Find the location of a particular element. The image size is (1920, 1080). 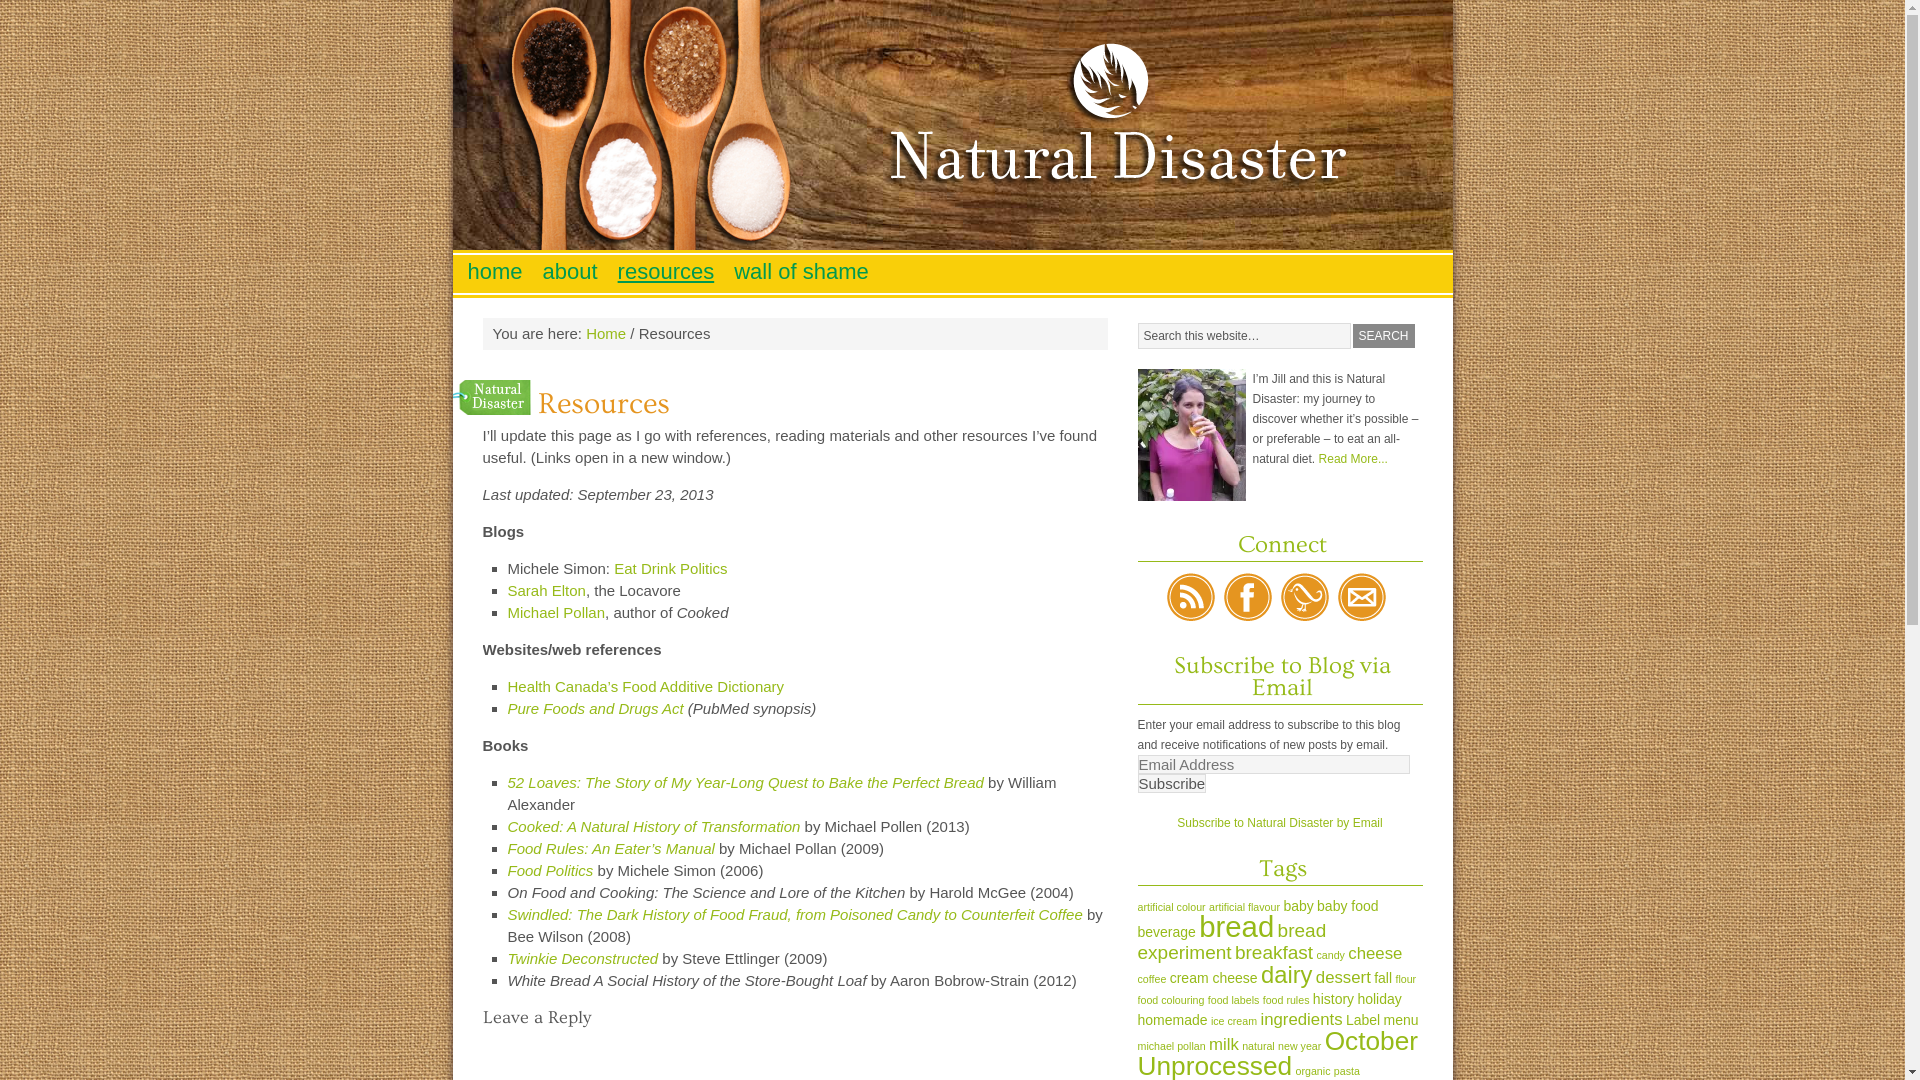

pasta is located at coordinates (1347, 1071).